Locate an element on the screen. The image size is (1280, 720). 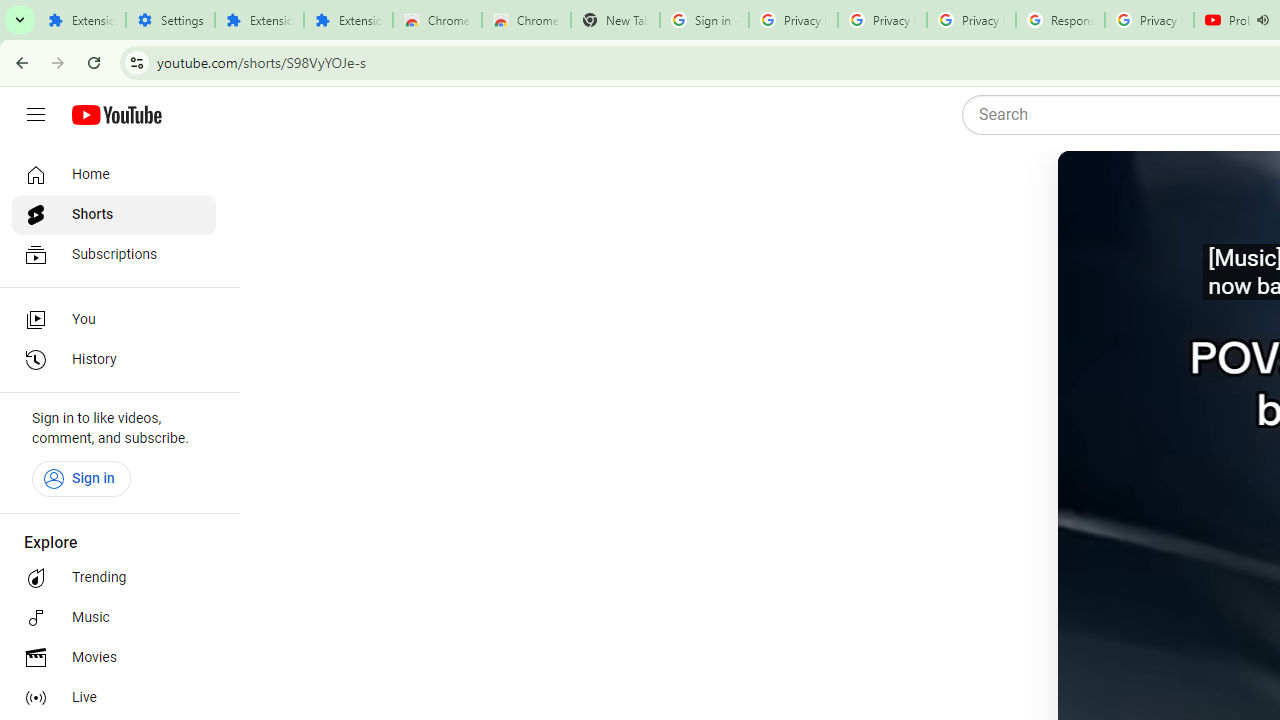
Home is located at coordinates (114, 174).